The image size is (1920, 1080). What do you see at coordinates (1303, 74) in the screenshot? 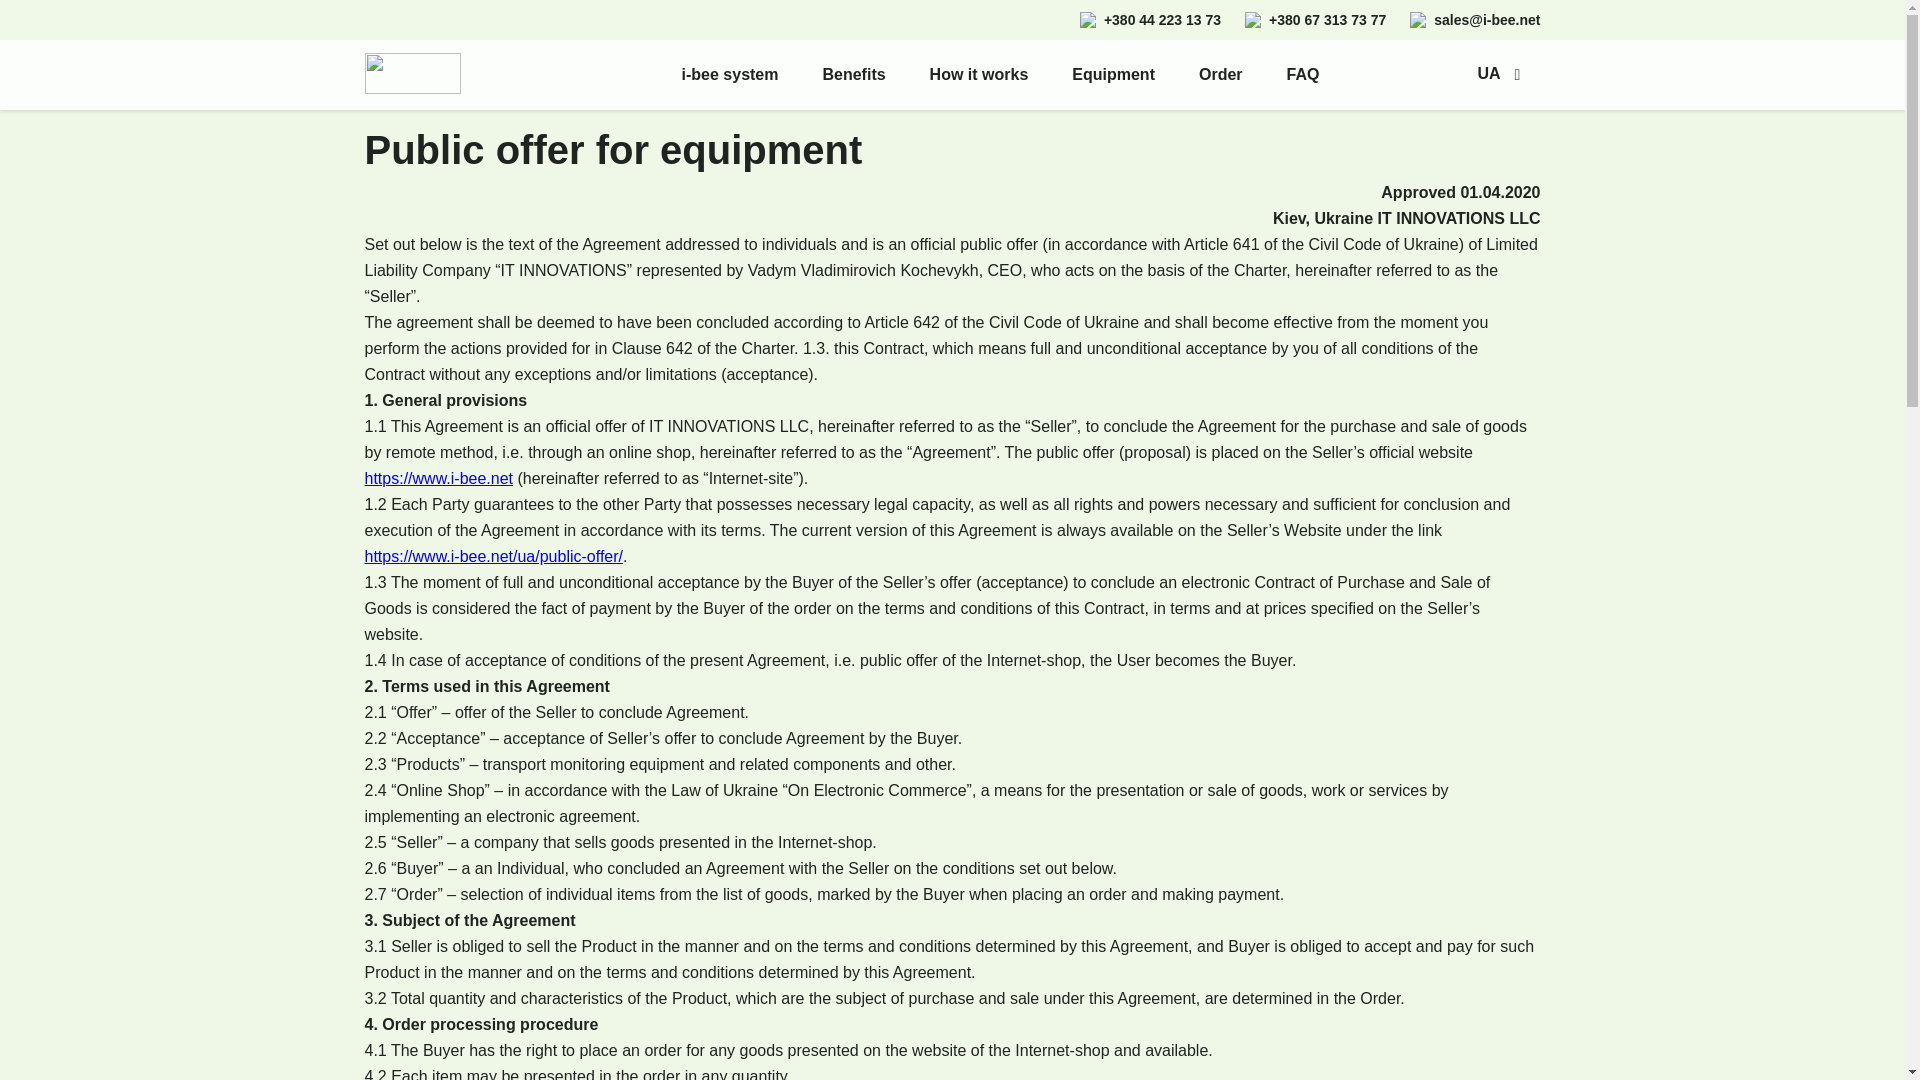
I see `FAQ` at bounding box center [1303, 74].